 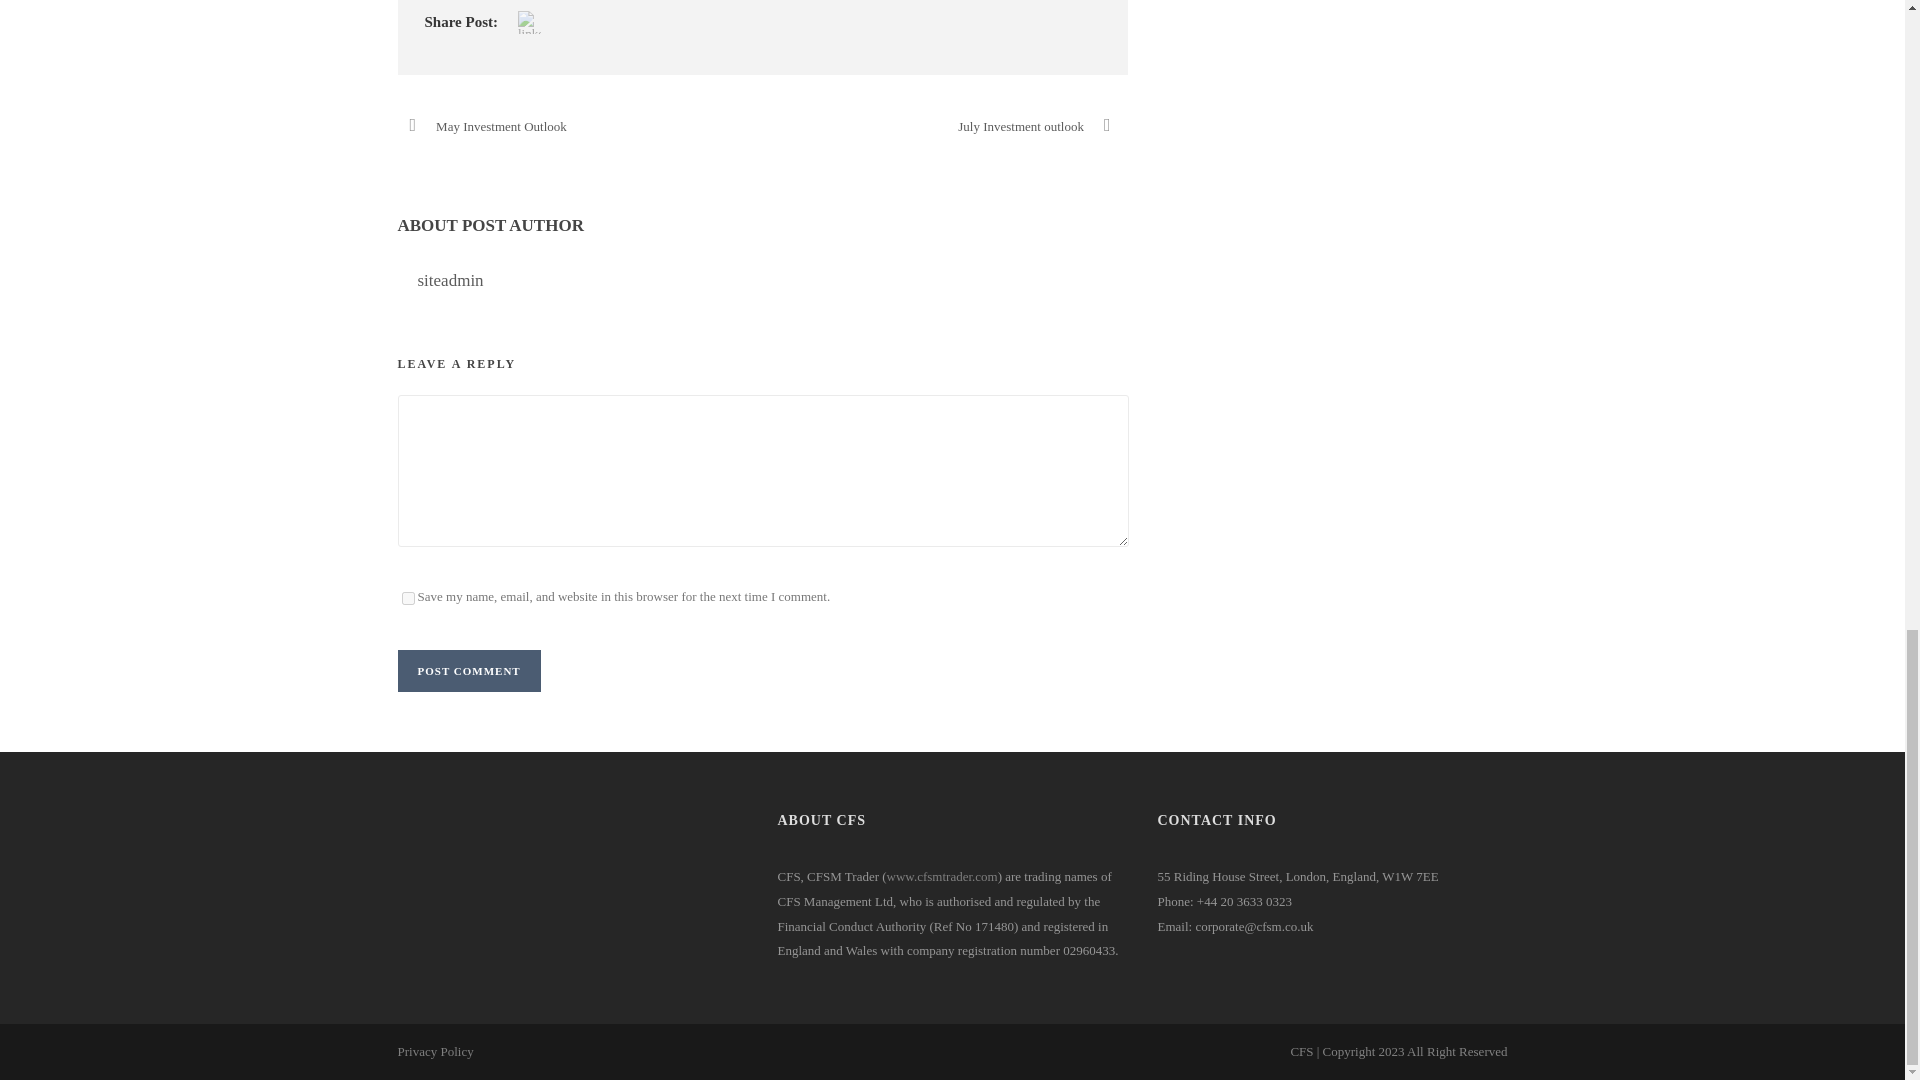 I want to click on yes, so click(x=408, y=598).